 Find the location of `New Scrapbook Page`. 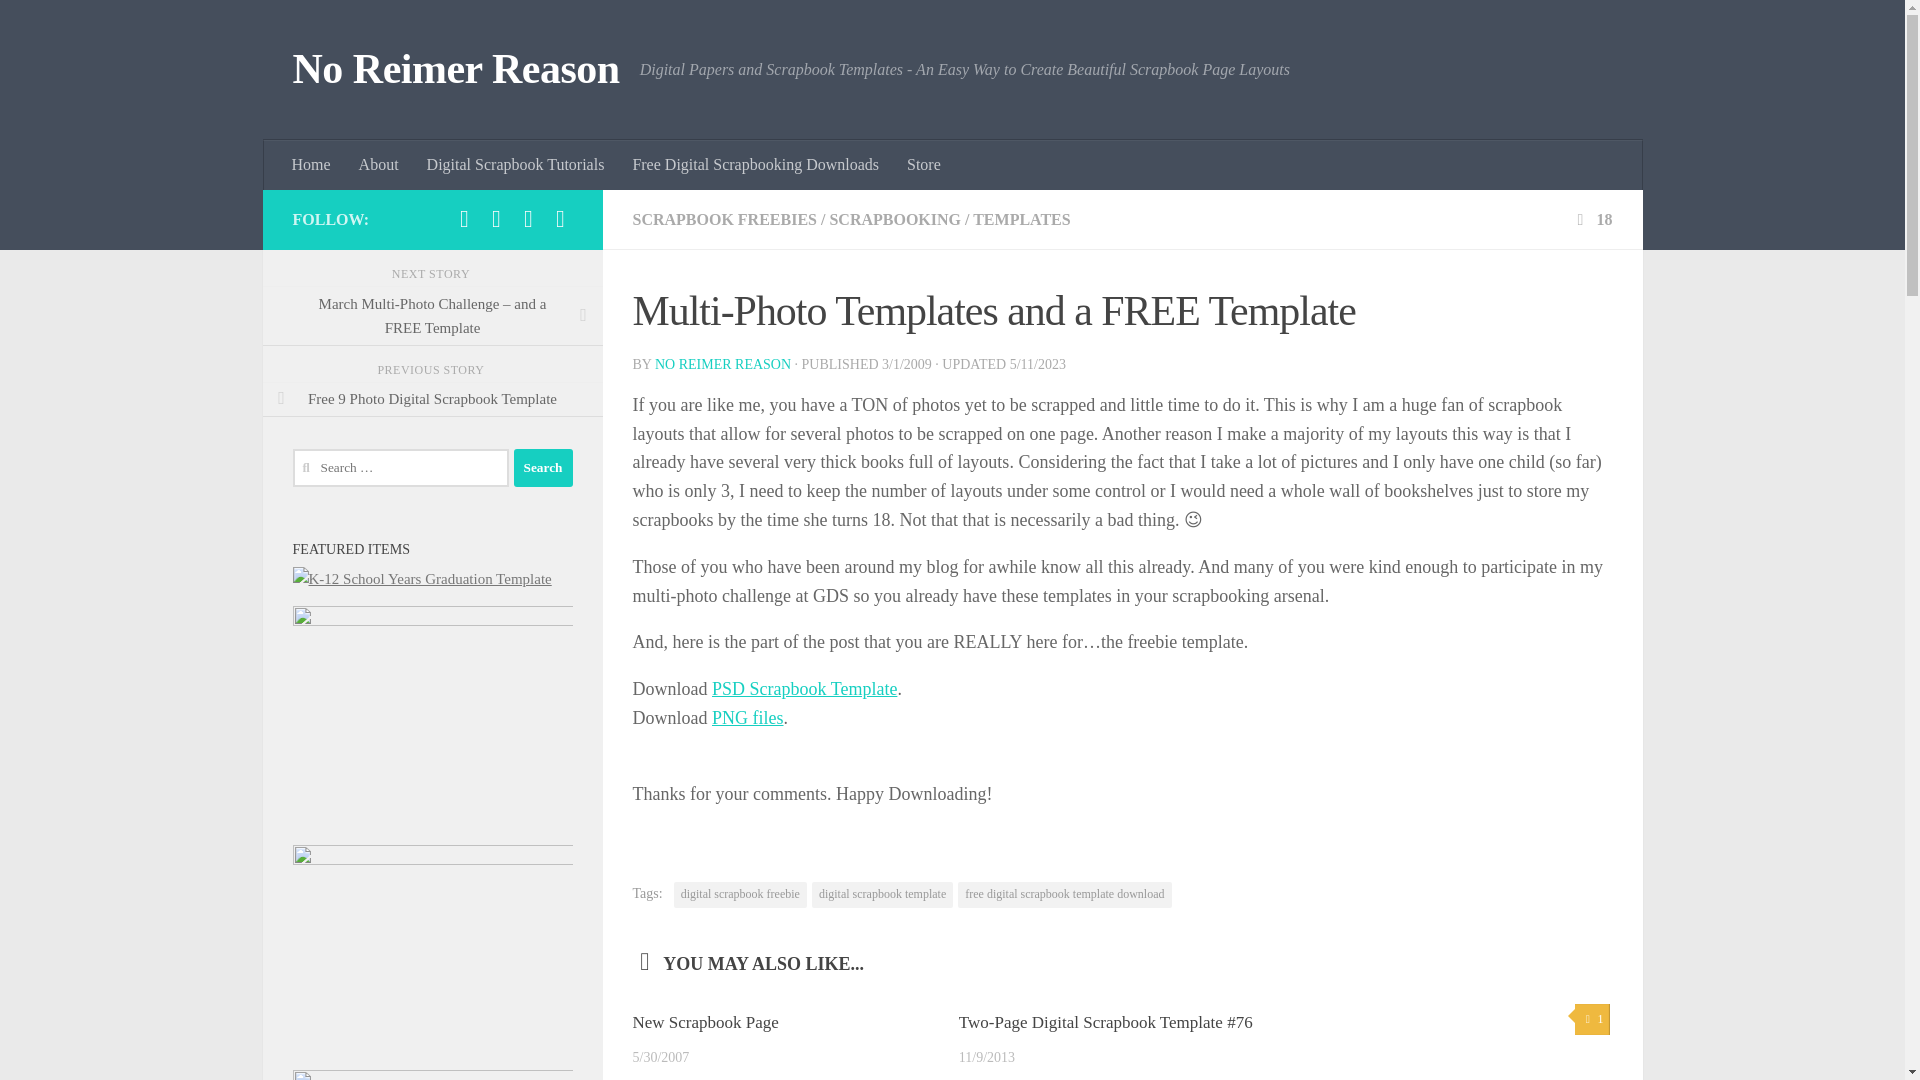

New Scrapbook Page is located at coordinates (704, 1022).